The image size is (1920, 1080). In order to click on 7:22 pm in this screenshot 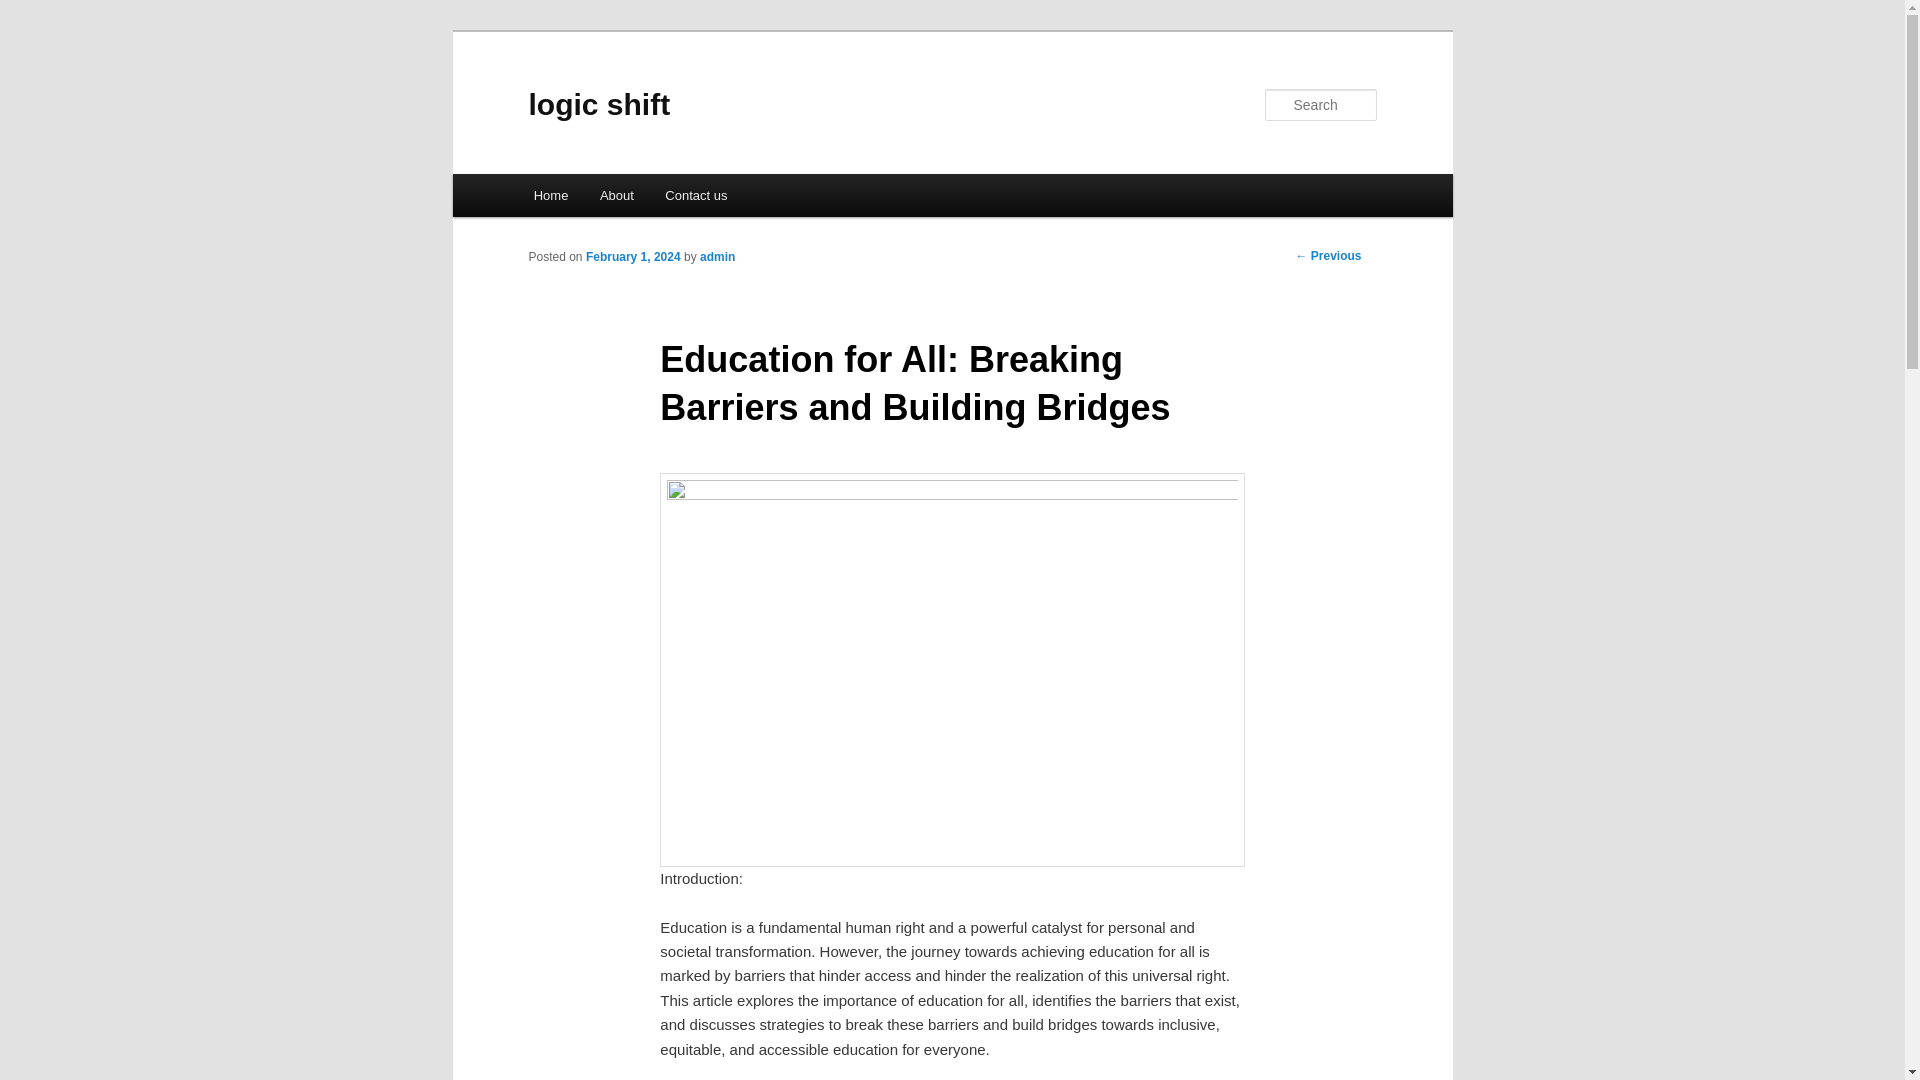, I will do `click(633, 256)`.